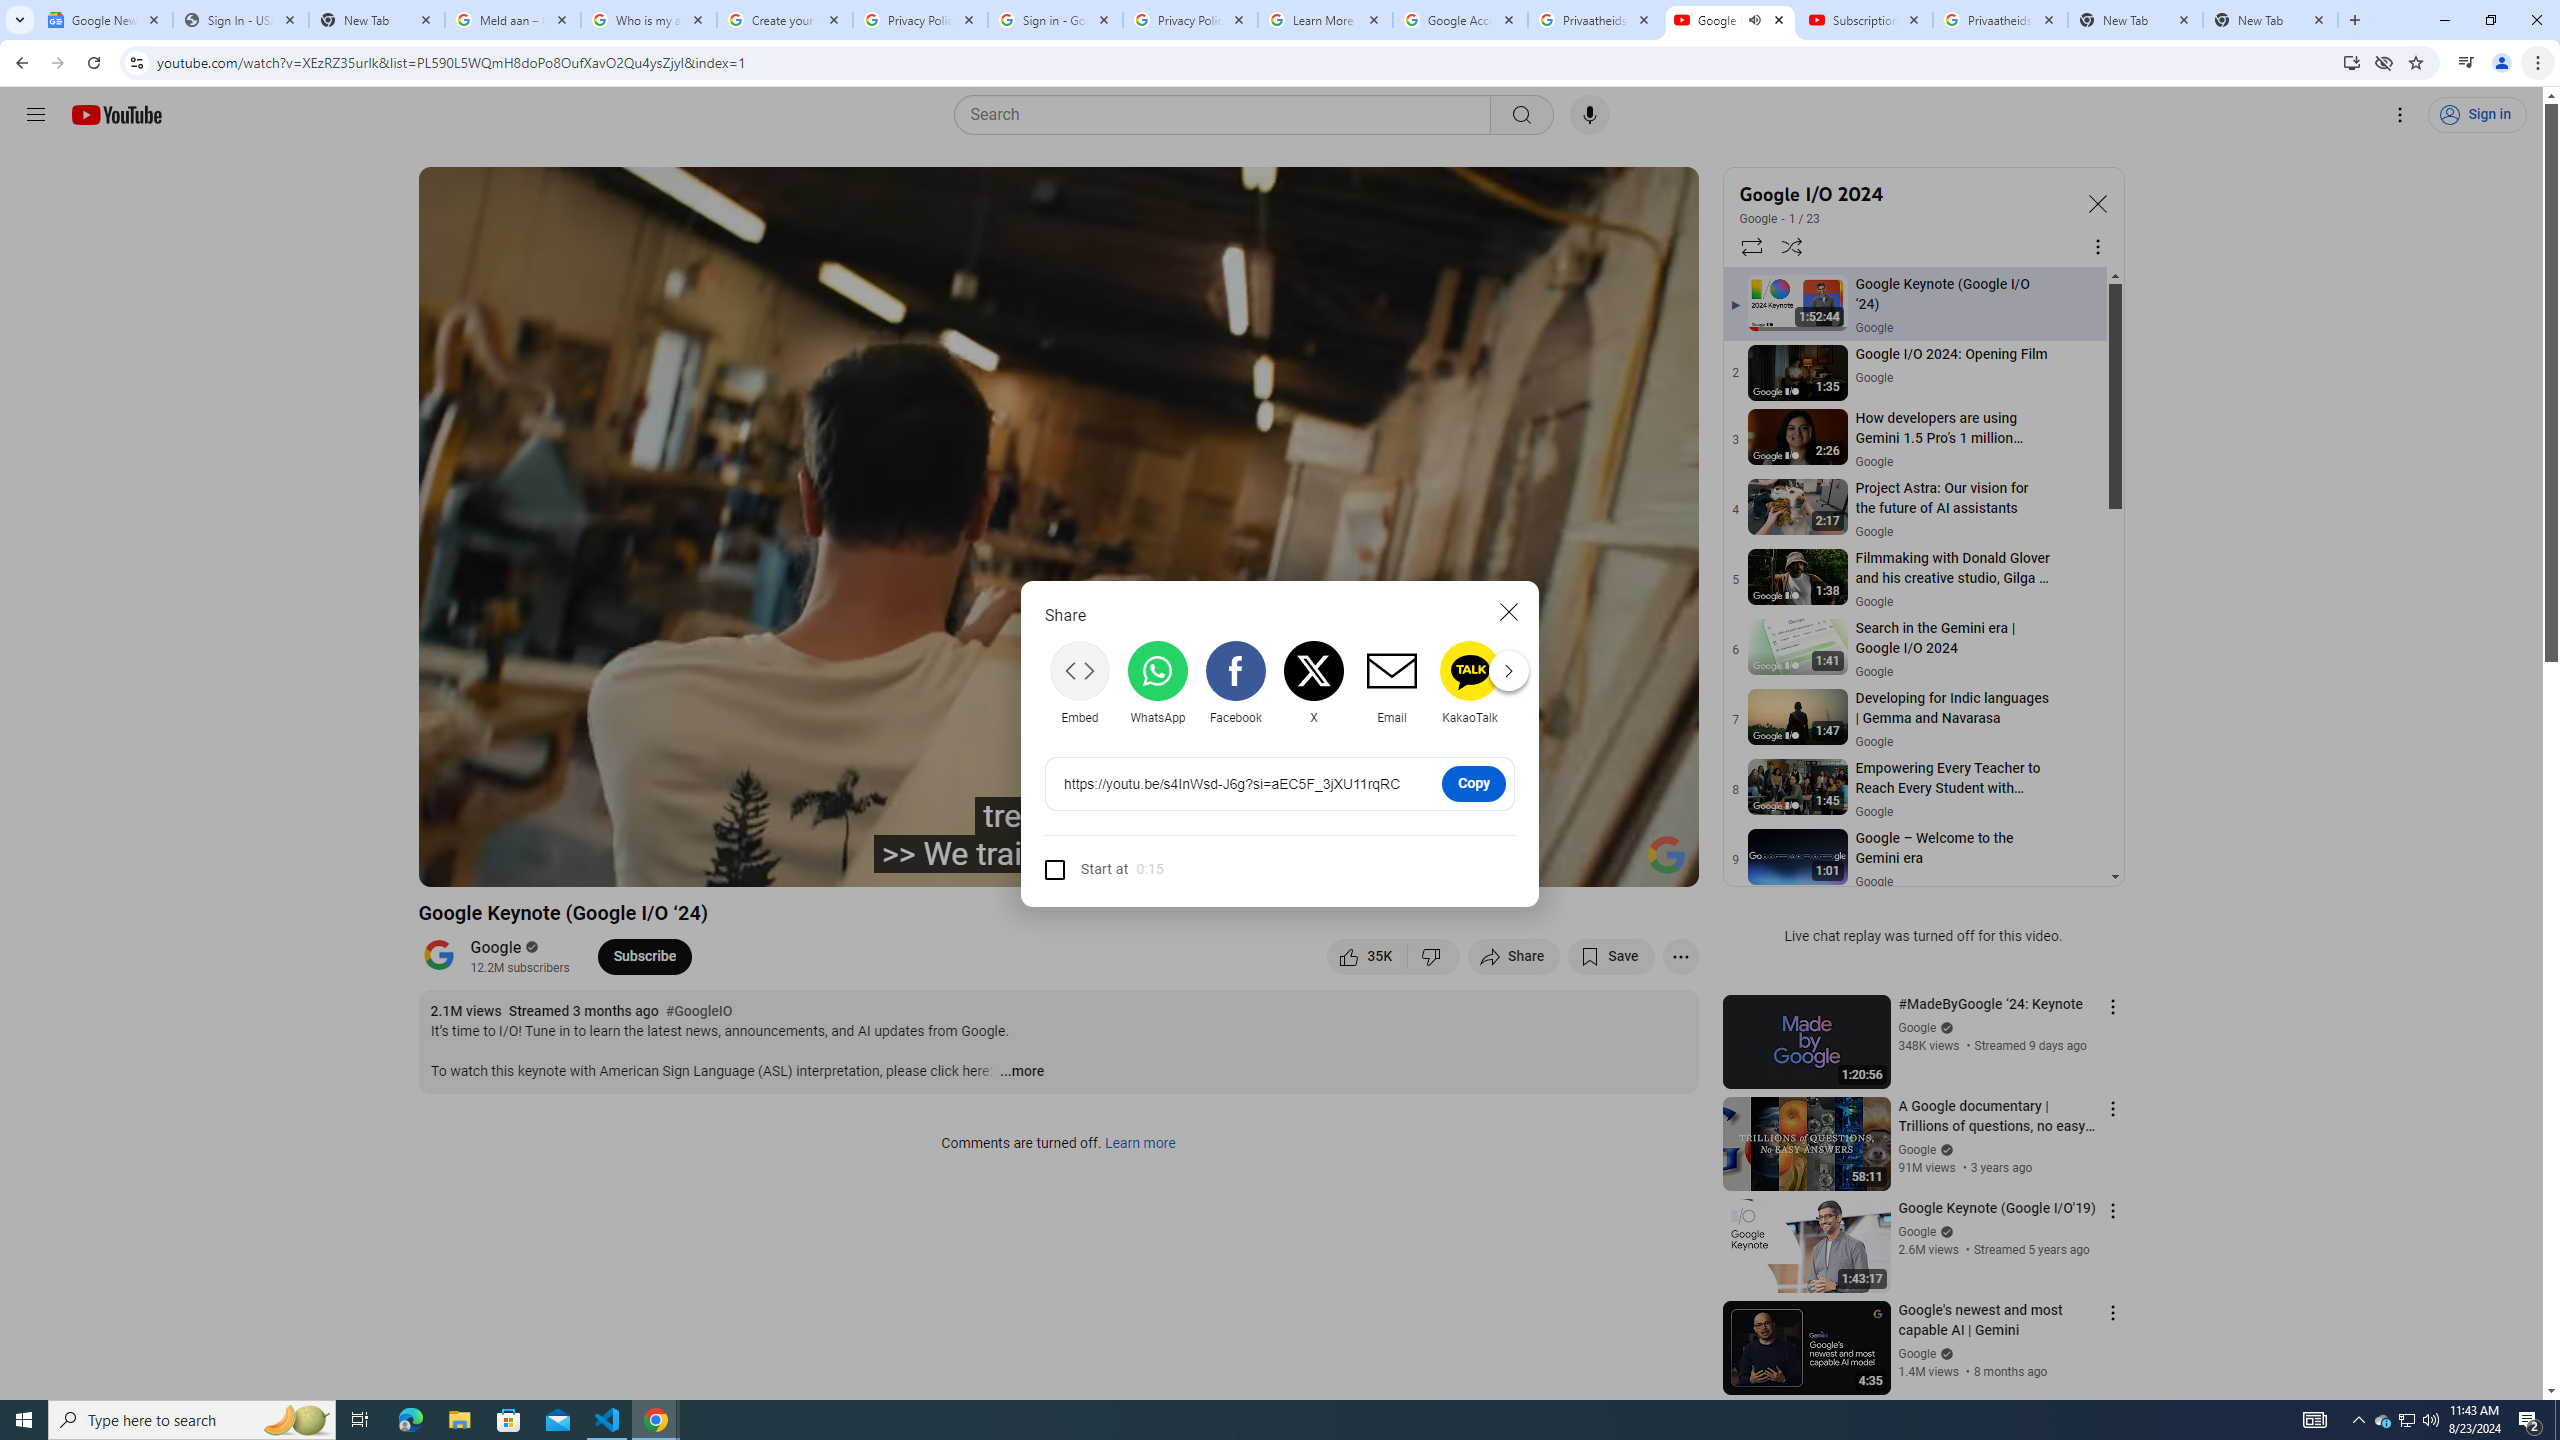 The image size is (2560, 1440). What do you see at coordinates (1434, 956) in the screenshot?
I see `Dislike this video` at bounding box center [1434, 956].